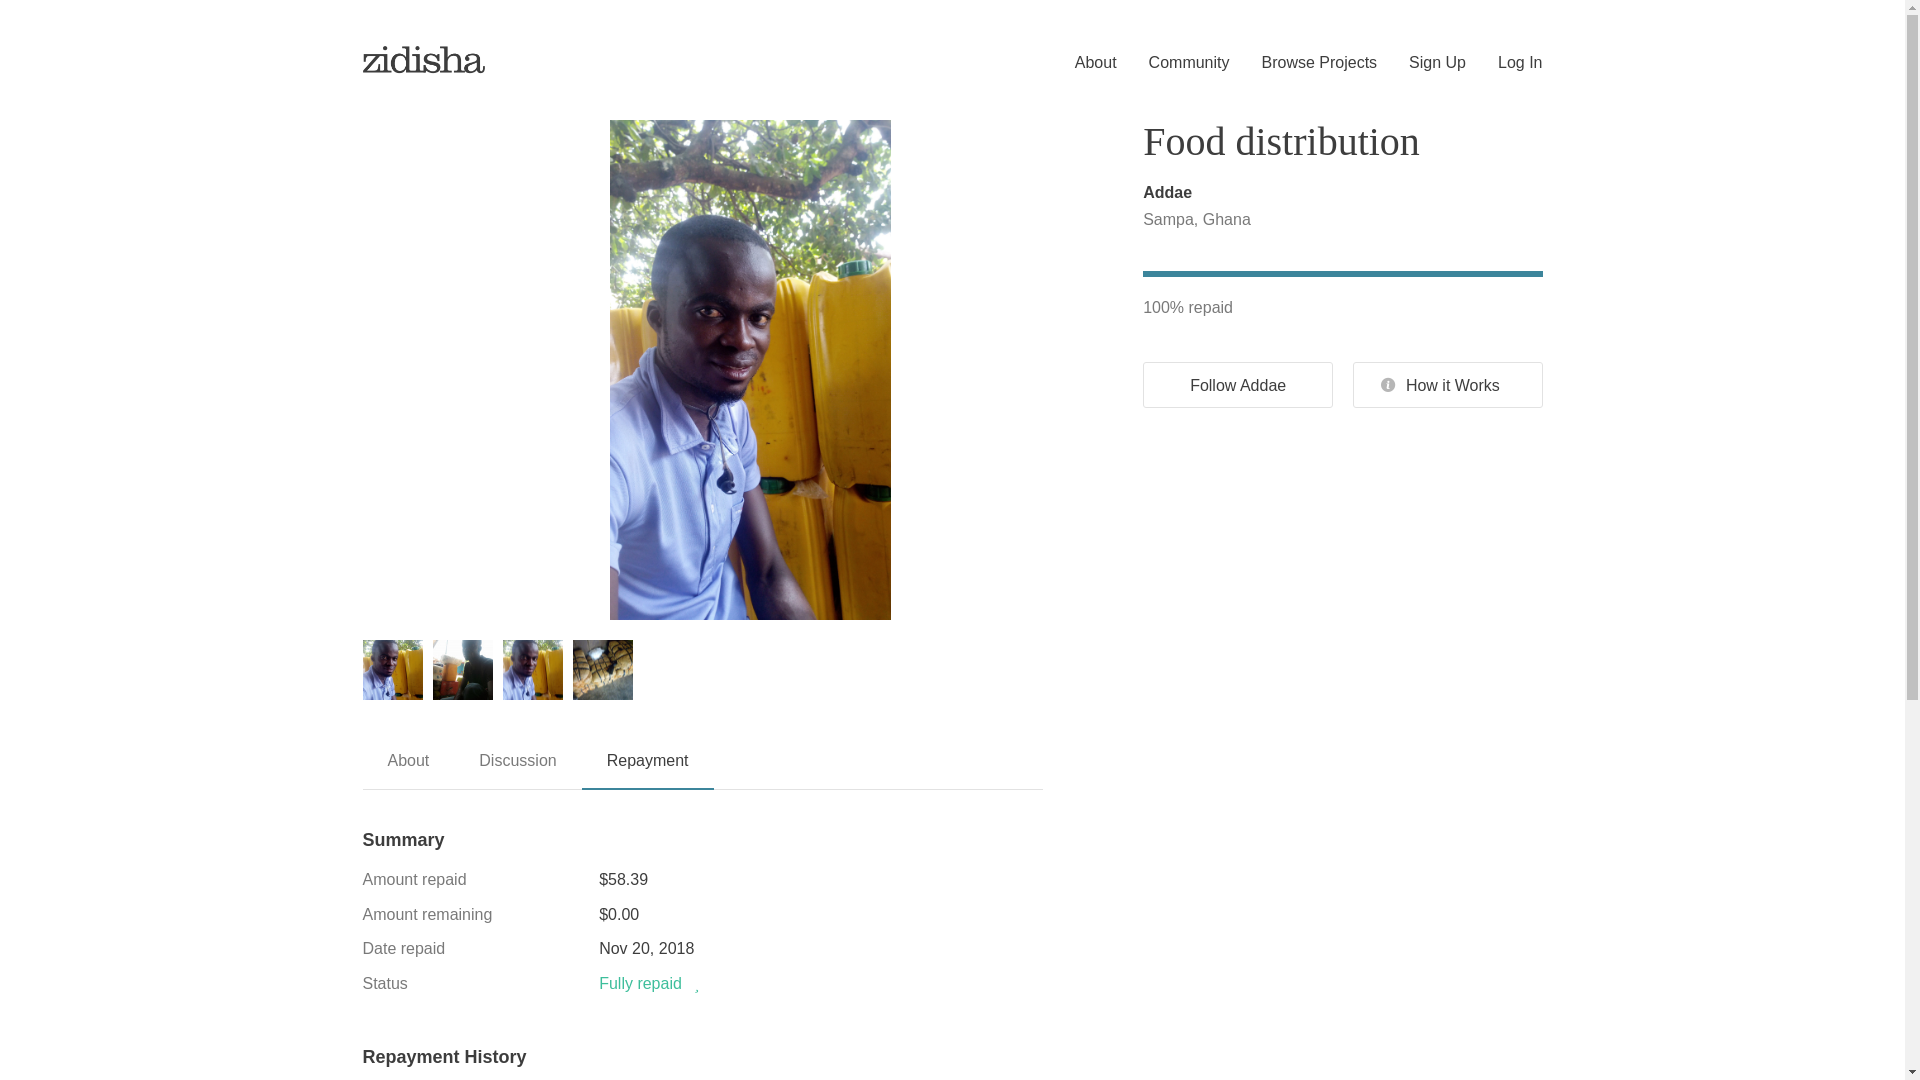 This screenshot has height=1080, width=1920. What do you see at coordinates (1174, 63) in the screenshot?
I see `Community` at bounding box center [1174, 63].